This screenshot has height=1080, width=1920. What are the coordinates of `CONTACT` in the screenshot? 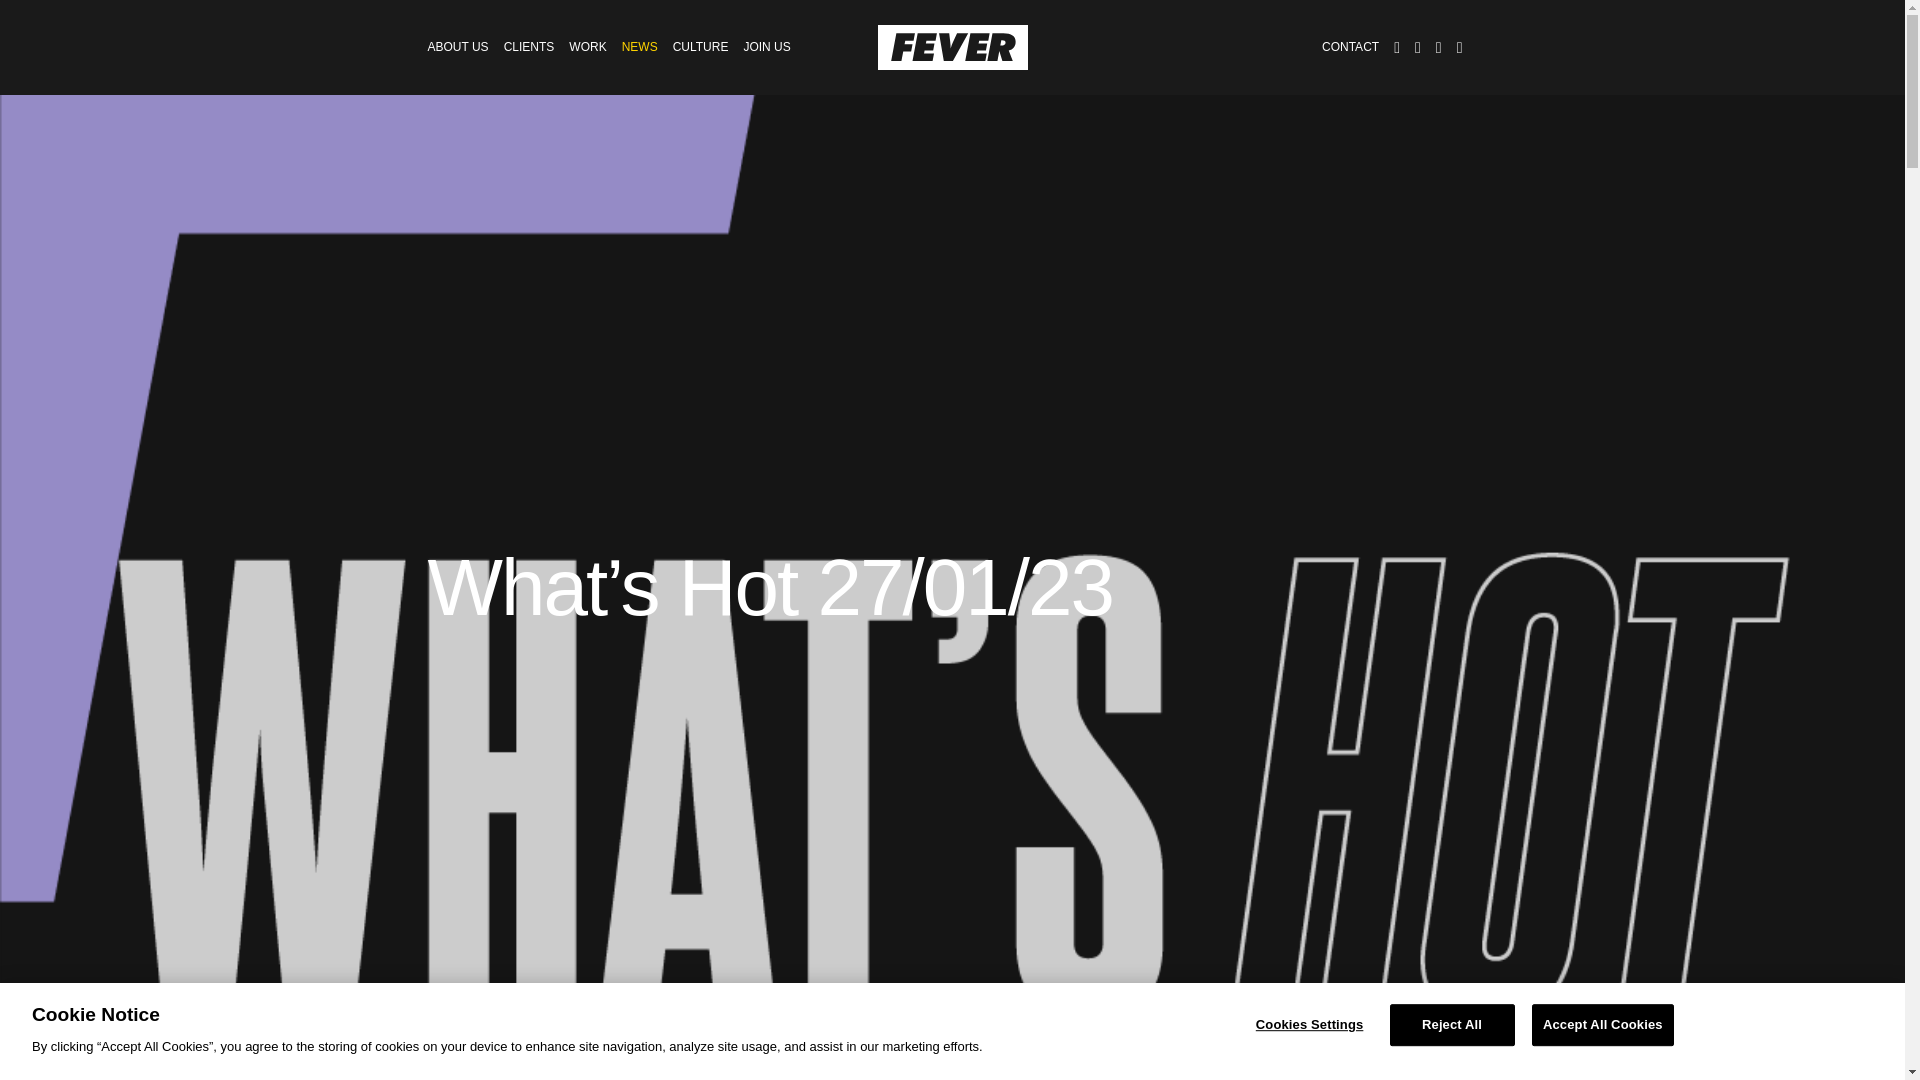 It's located at (1350, 46).